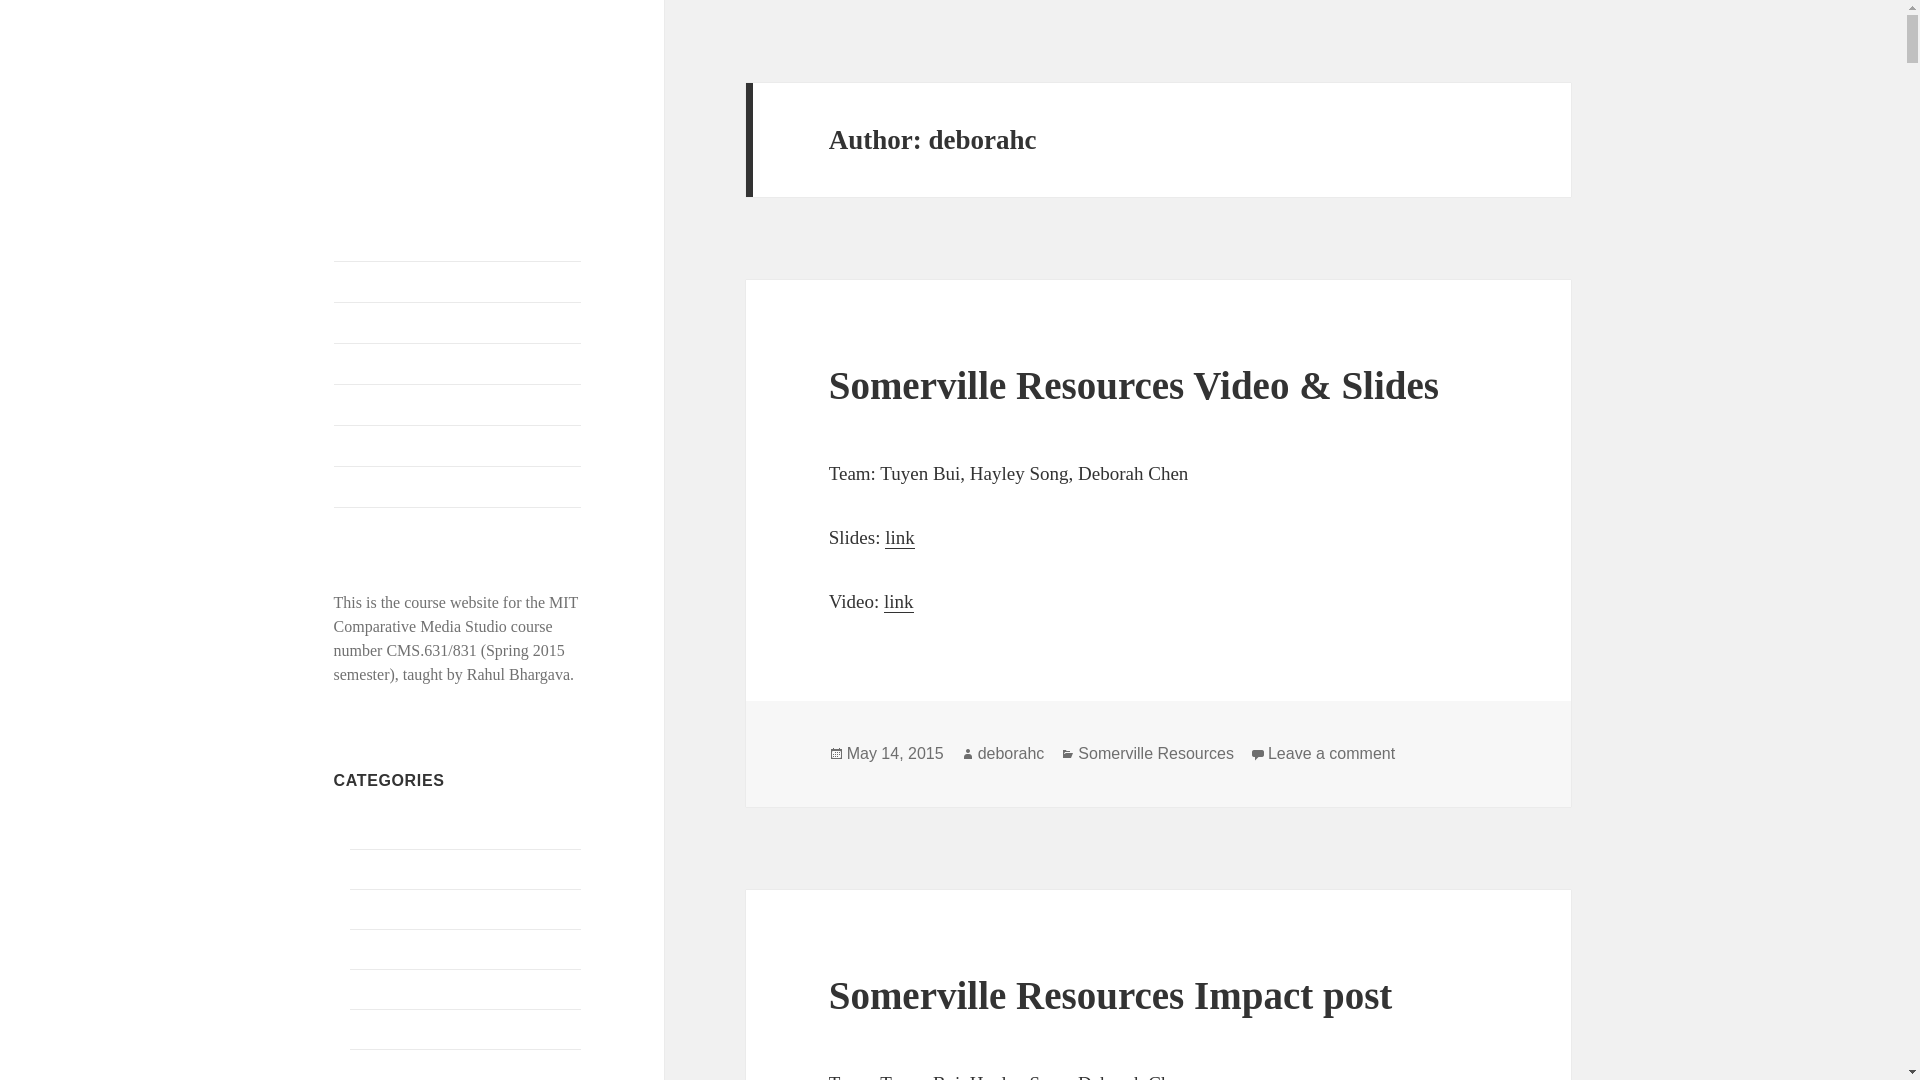 This screenshot has height=1080, width=1920. What do you see at coordinates (373, 828) in the screenshot?
I see `assignments` at bounding box center [373, 828].